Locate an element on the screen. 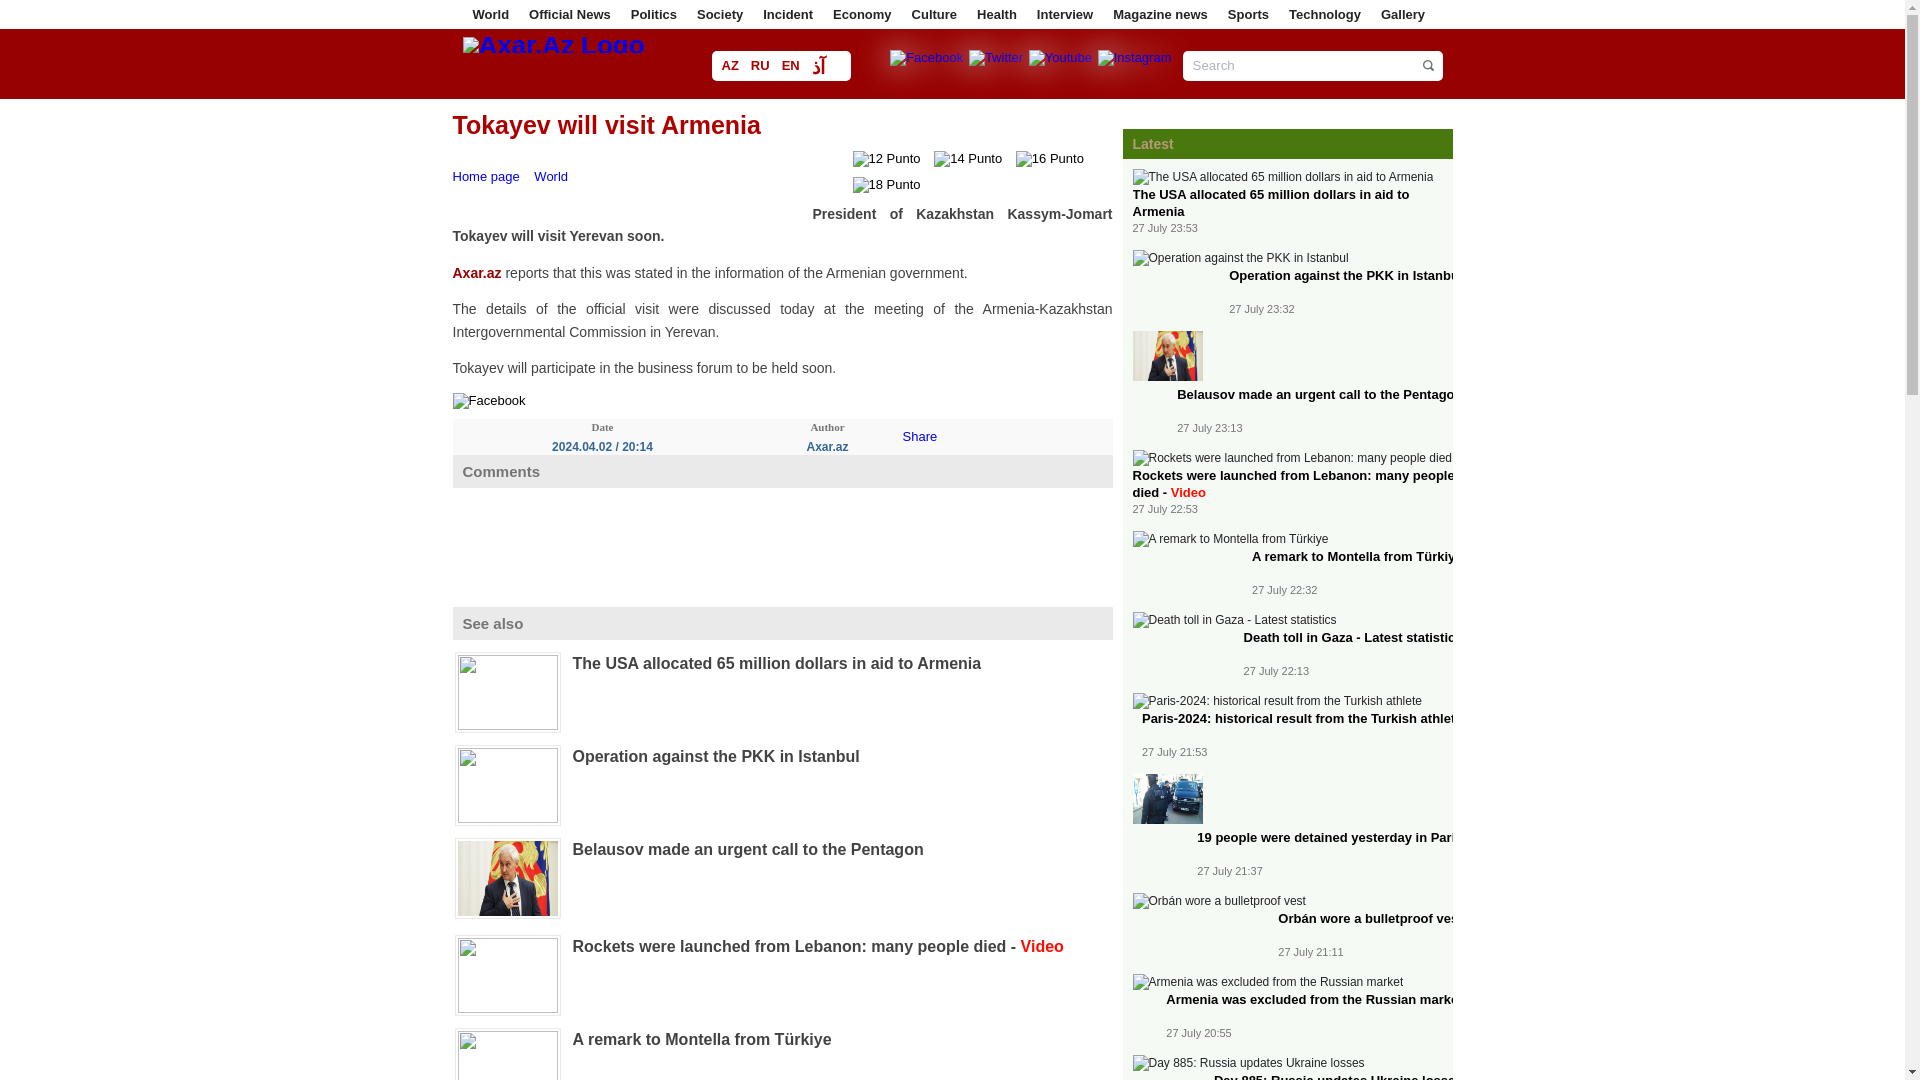 The image size is (1920, 1080). Incident is located at coordinates (787, 14).